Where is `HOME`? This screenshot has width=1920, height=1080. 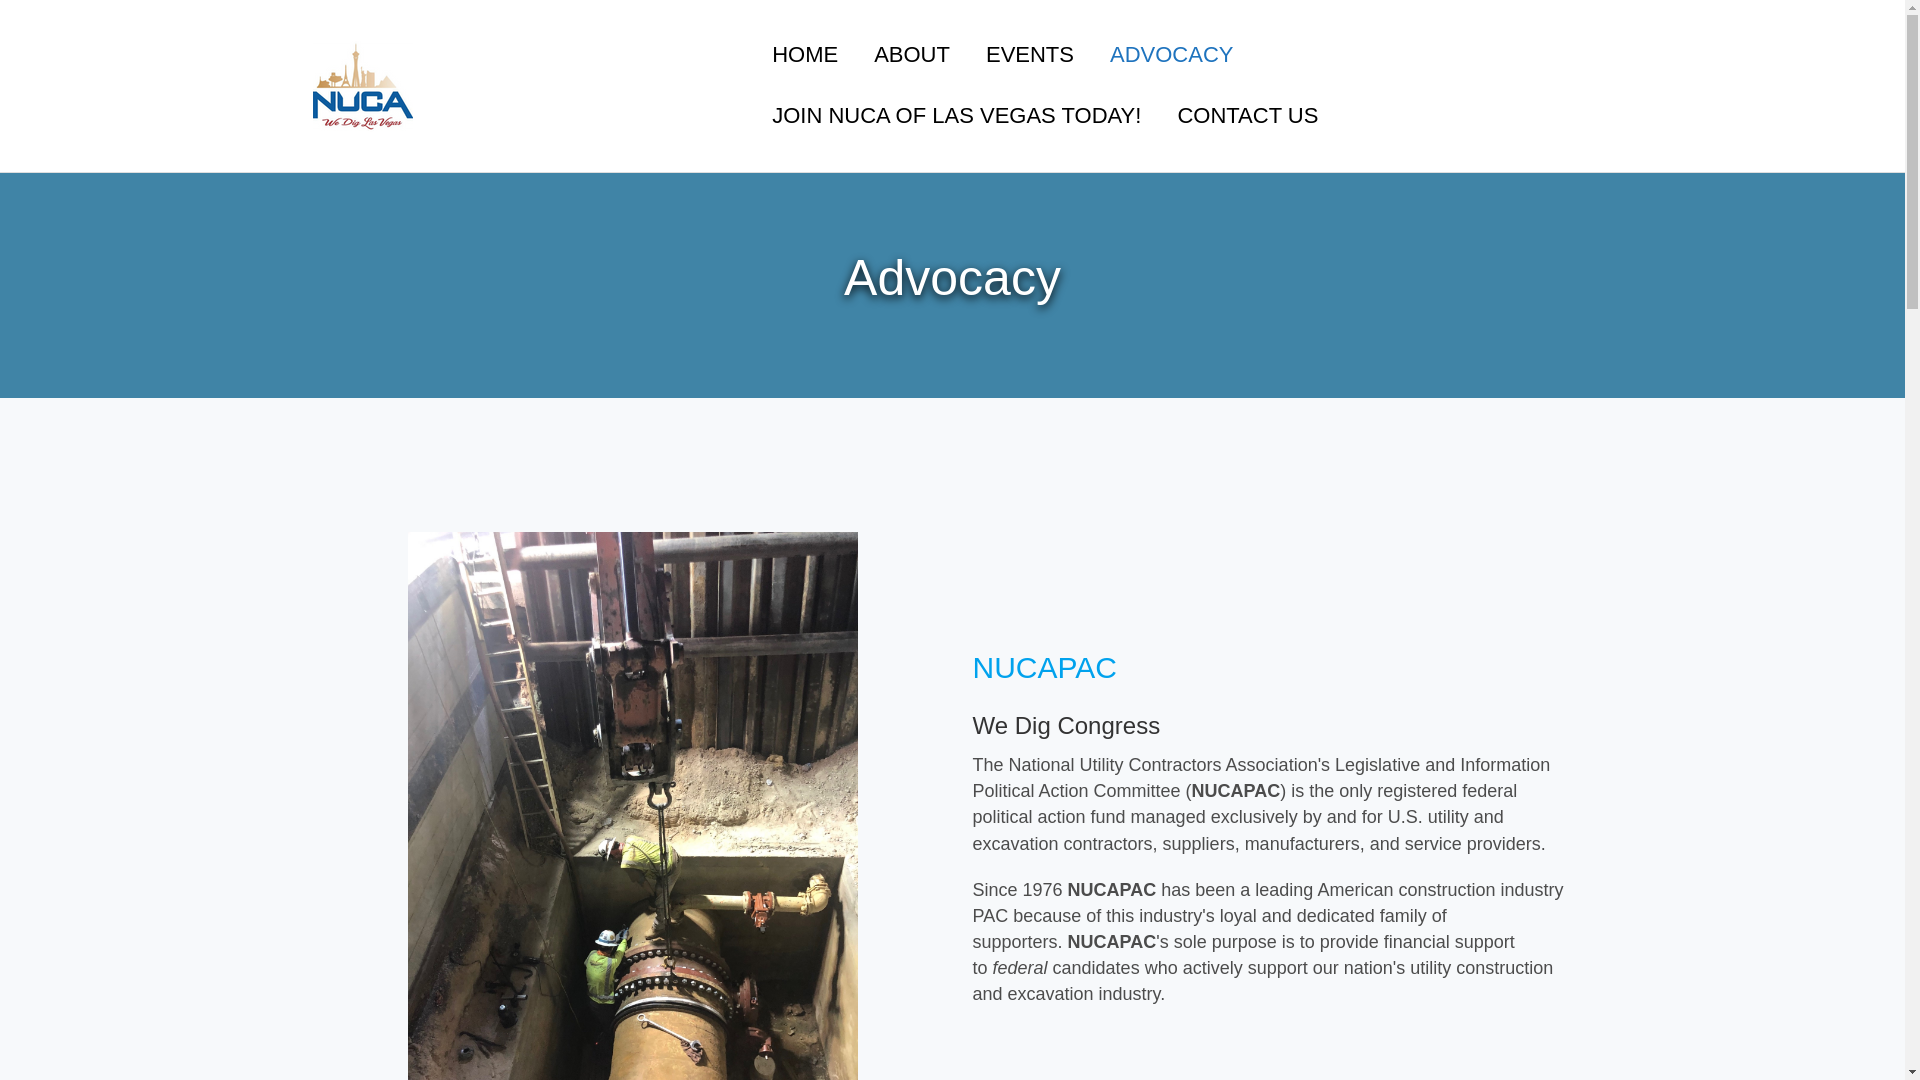 HOME is located at coordinates (805, 55).